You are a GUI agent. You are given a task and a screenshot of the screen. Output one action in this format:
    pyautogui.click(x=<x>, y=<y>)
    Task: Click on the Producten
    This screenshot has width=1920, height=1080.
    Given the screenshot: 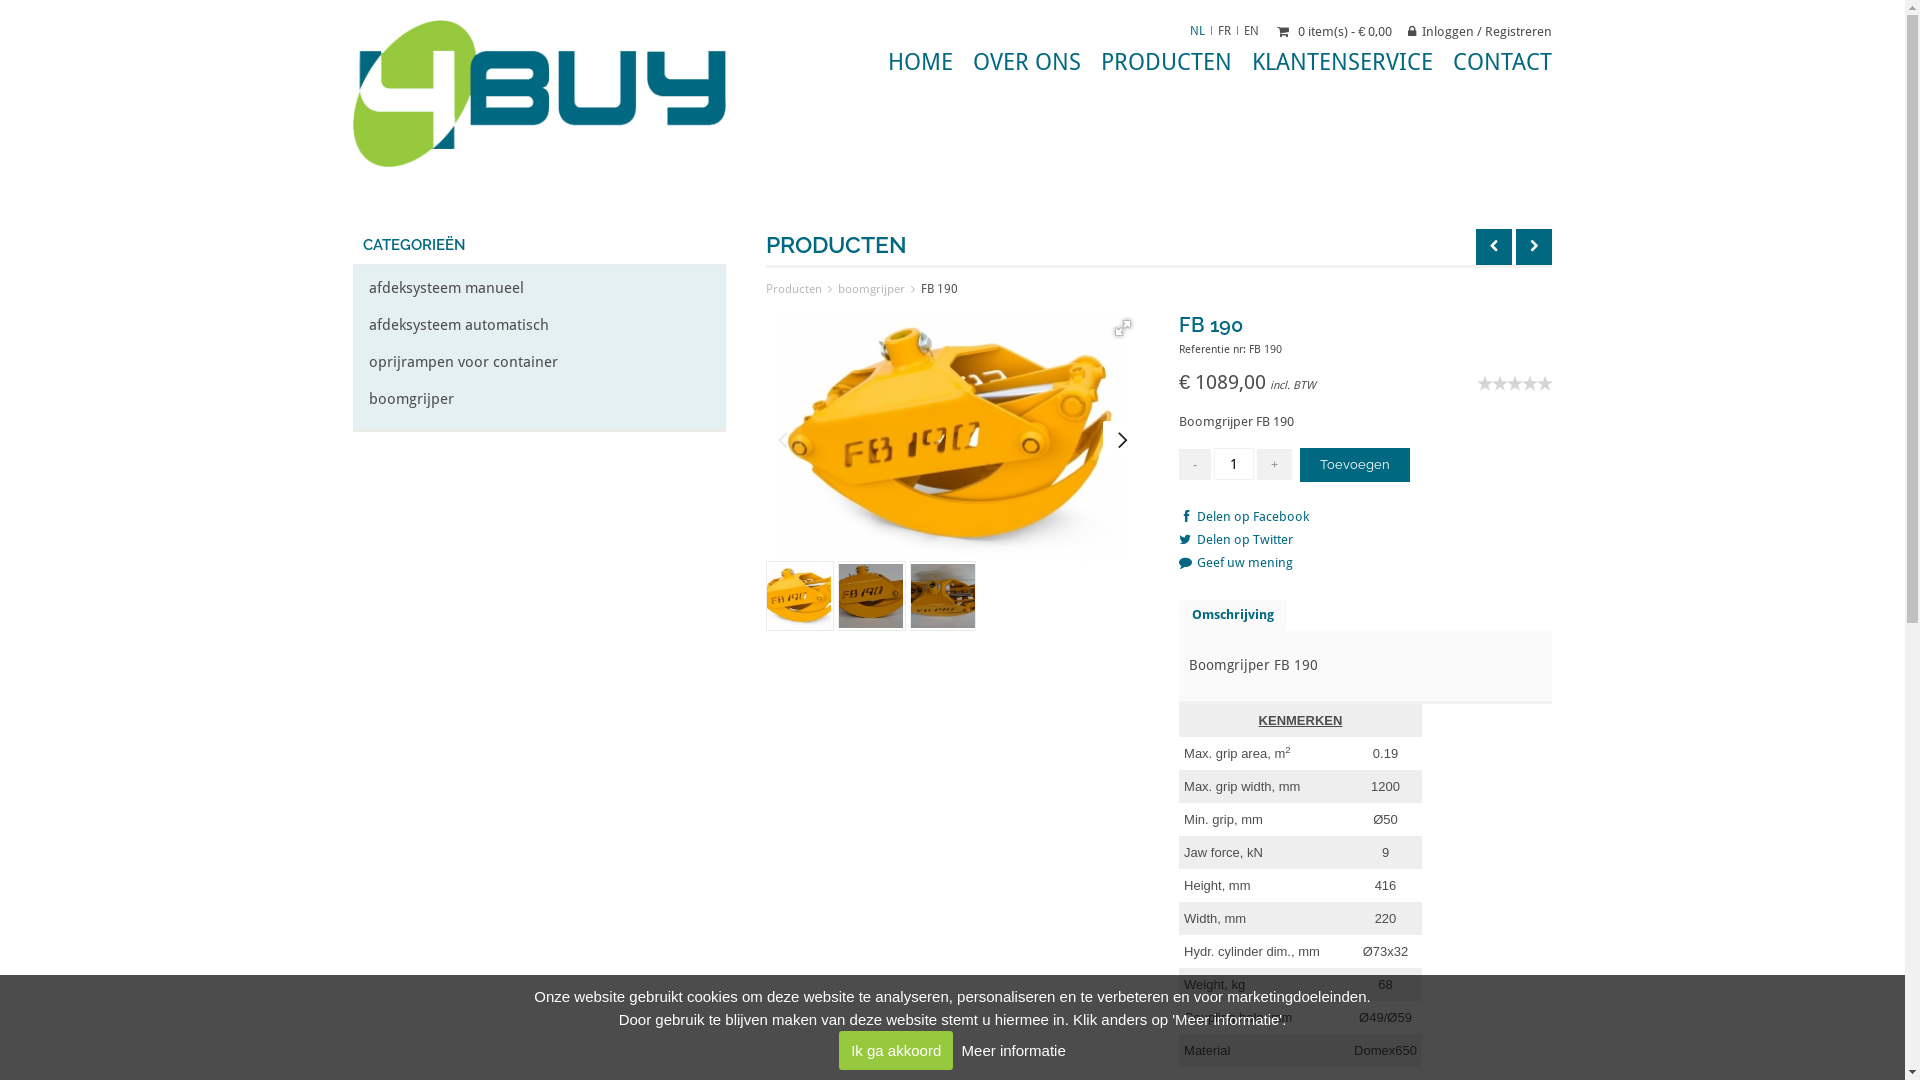 What is the action you would take?
    pyautogui.click(x=794, y=290)
    